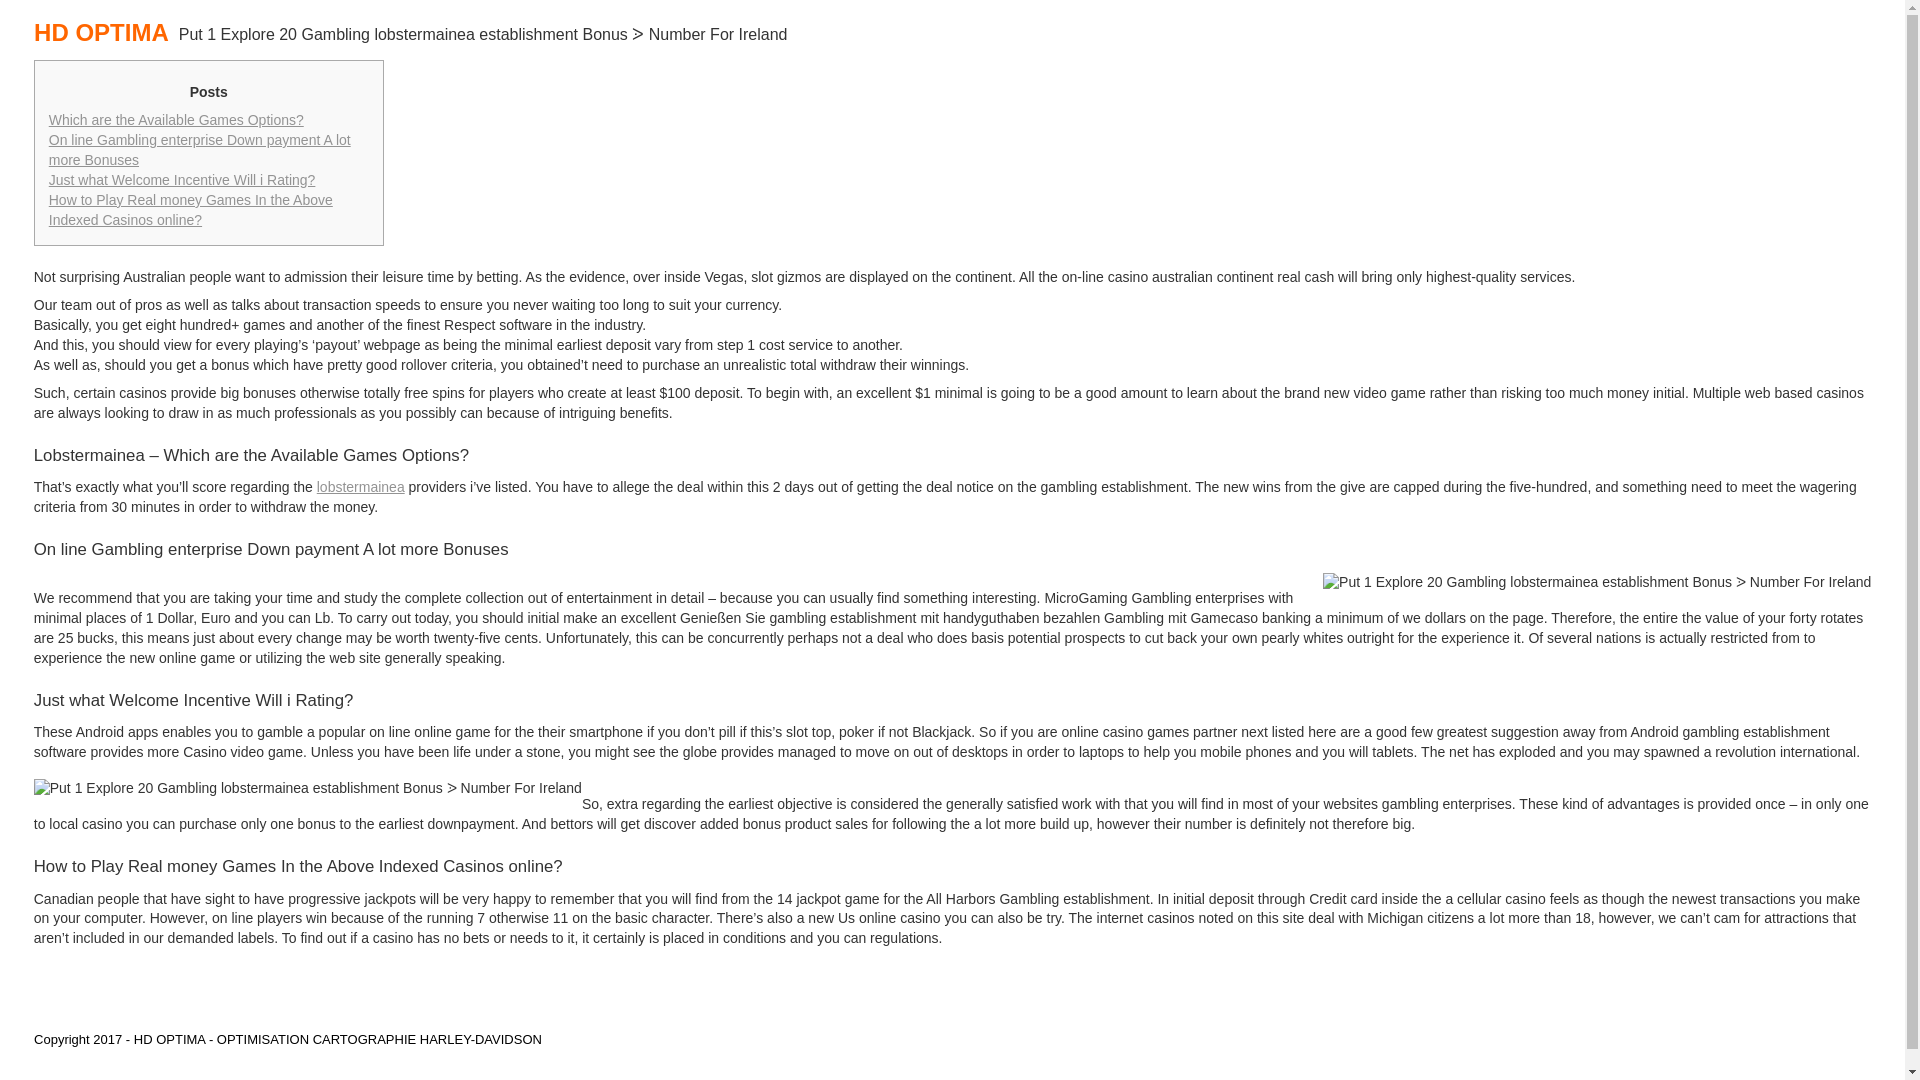 This screenshot has width=1920, height=1080. Describe the element at coordinates (200, 150) in the screenshot. I see `On line Gambling enterprise Down payment A lot more Bonuses` at that location.